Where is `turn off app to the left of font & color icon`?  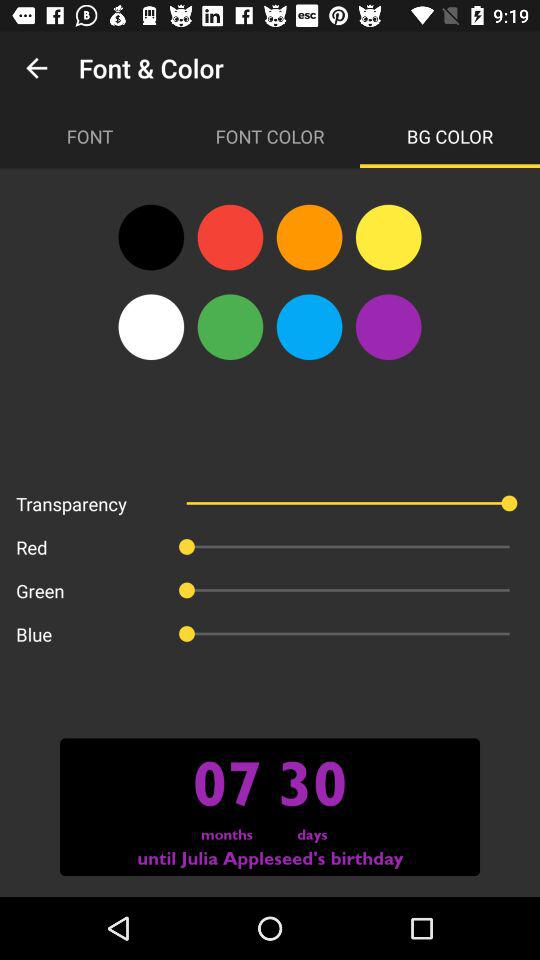 turn off app to the left of font & color icon is located at coordinates (36, 68).